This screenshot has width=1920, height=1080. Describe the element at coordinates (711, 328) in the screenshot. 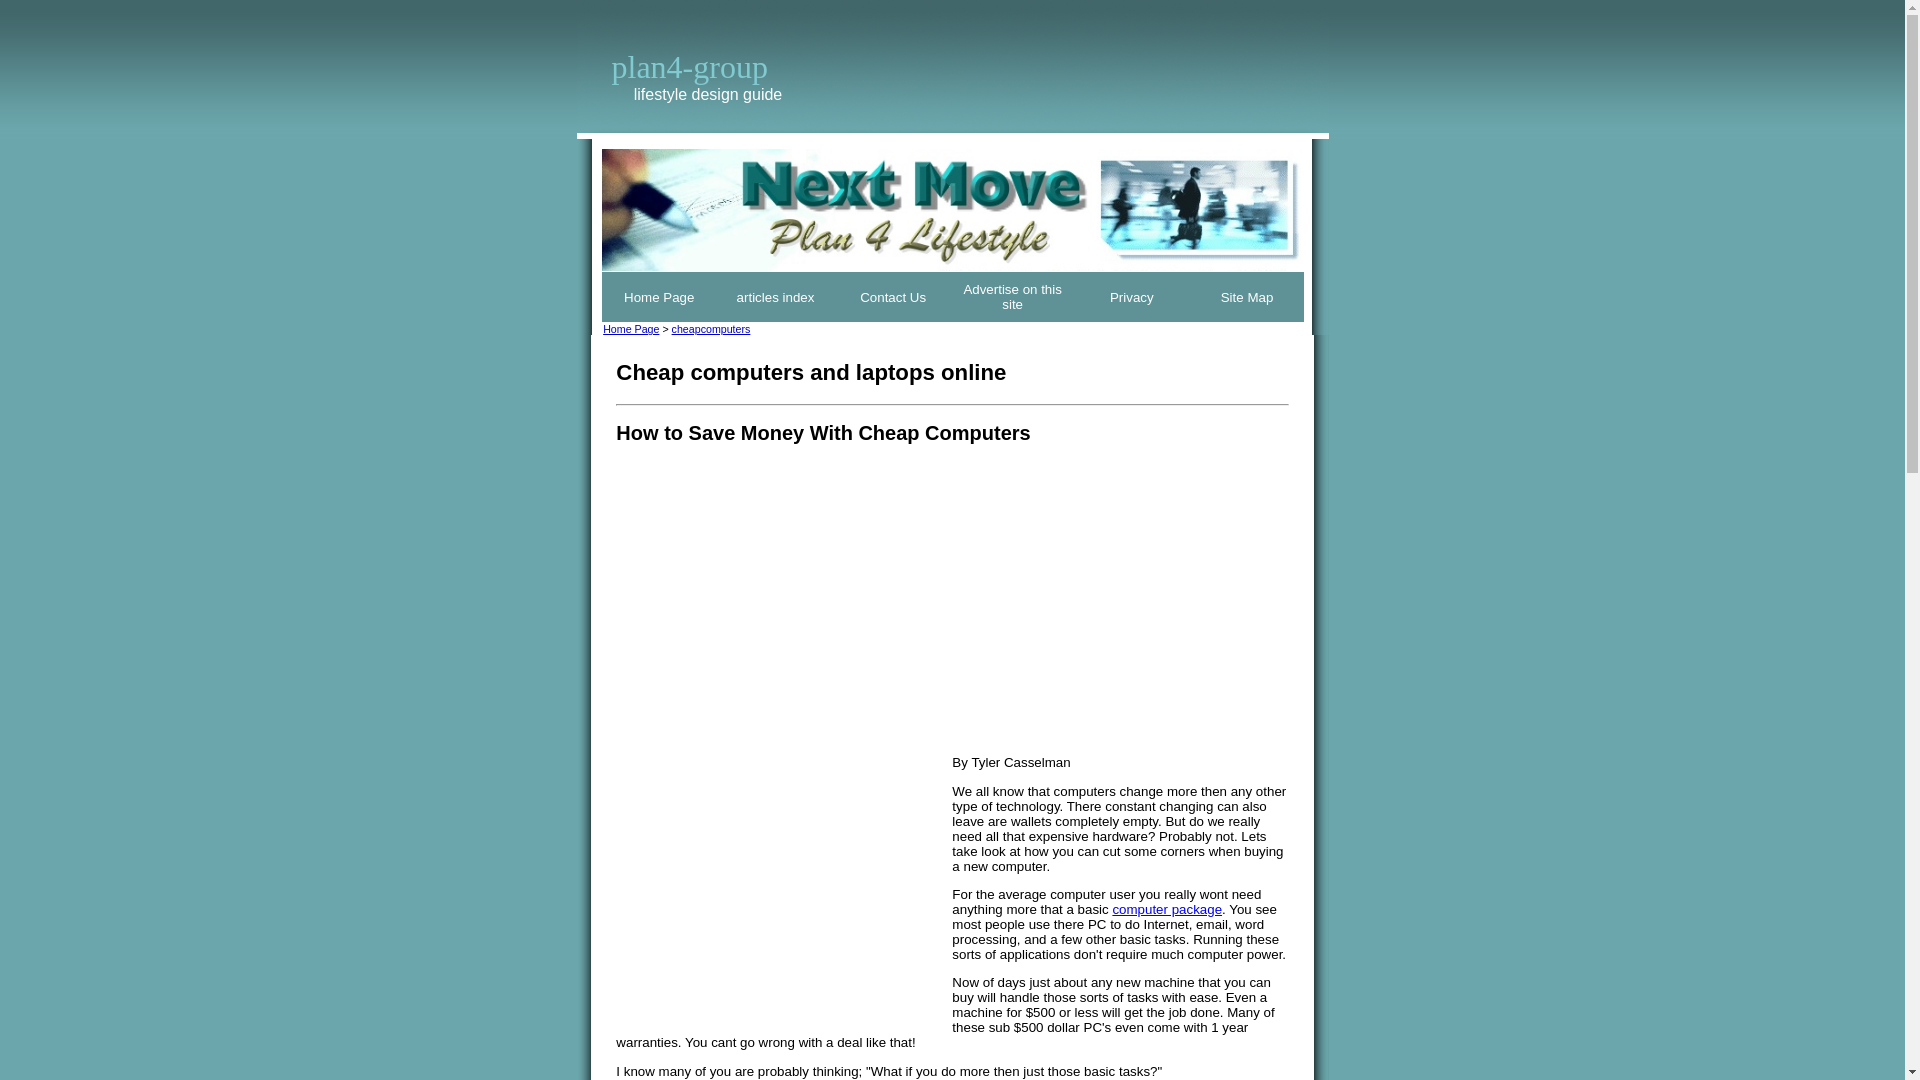

I see `cheapcomputers` at that location.